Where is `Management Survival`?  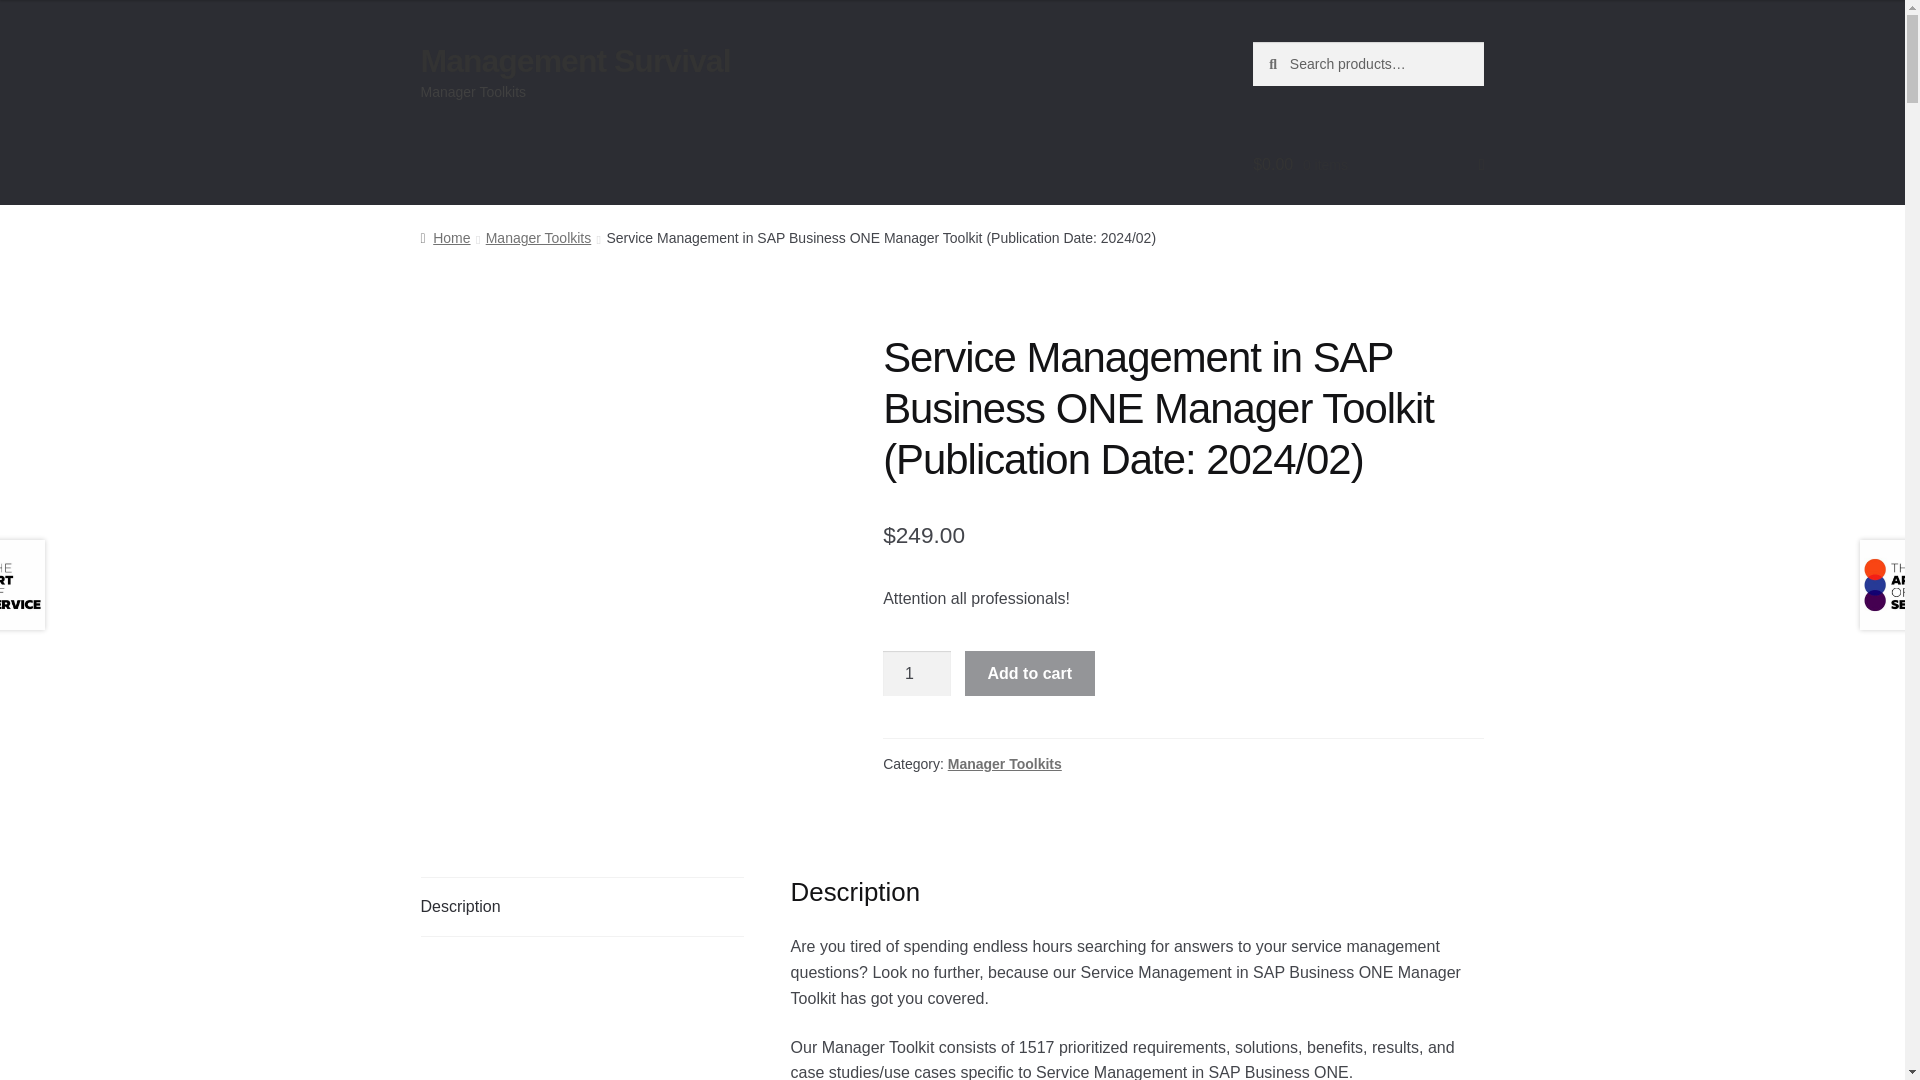
Management Survival is located at coordinates (576, 60).